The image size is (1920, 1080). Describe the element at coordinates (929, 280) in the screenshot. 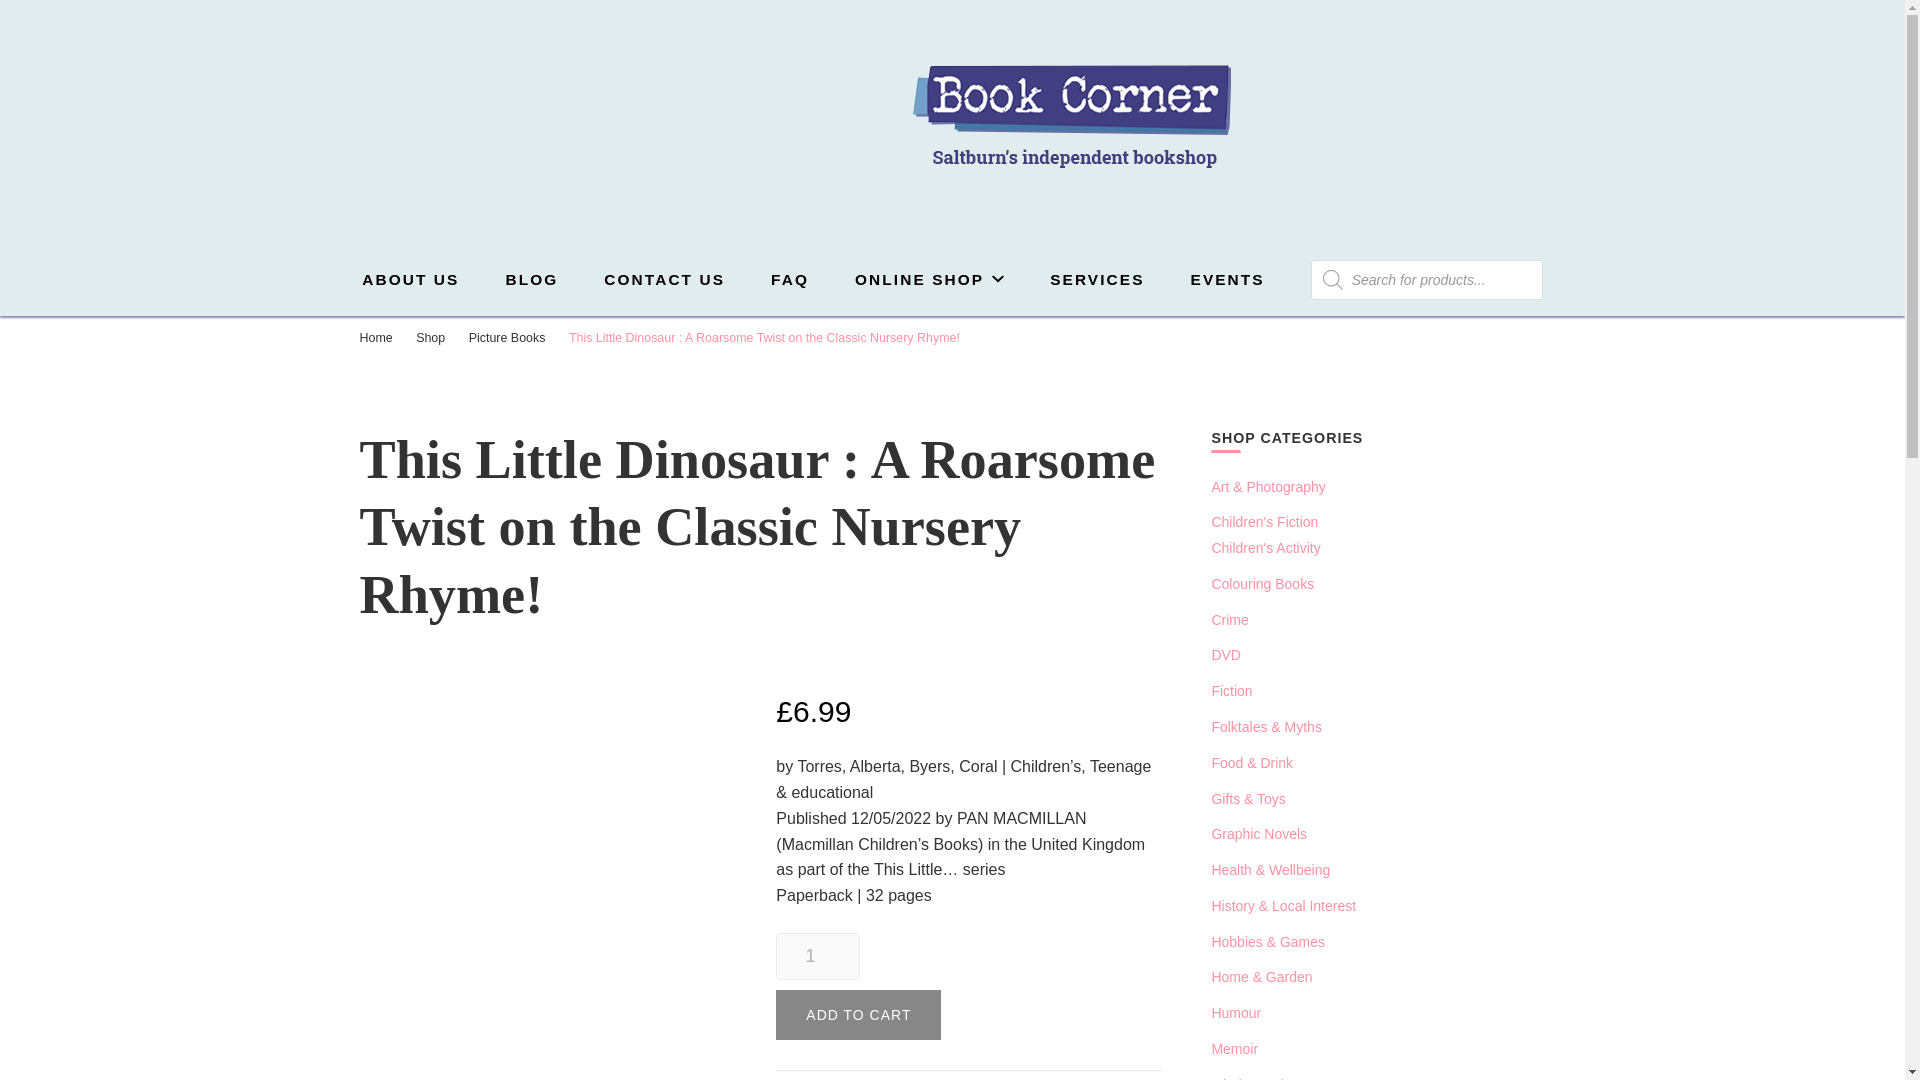

I see `ONLINE SHOP` at that location.